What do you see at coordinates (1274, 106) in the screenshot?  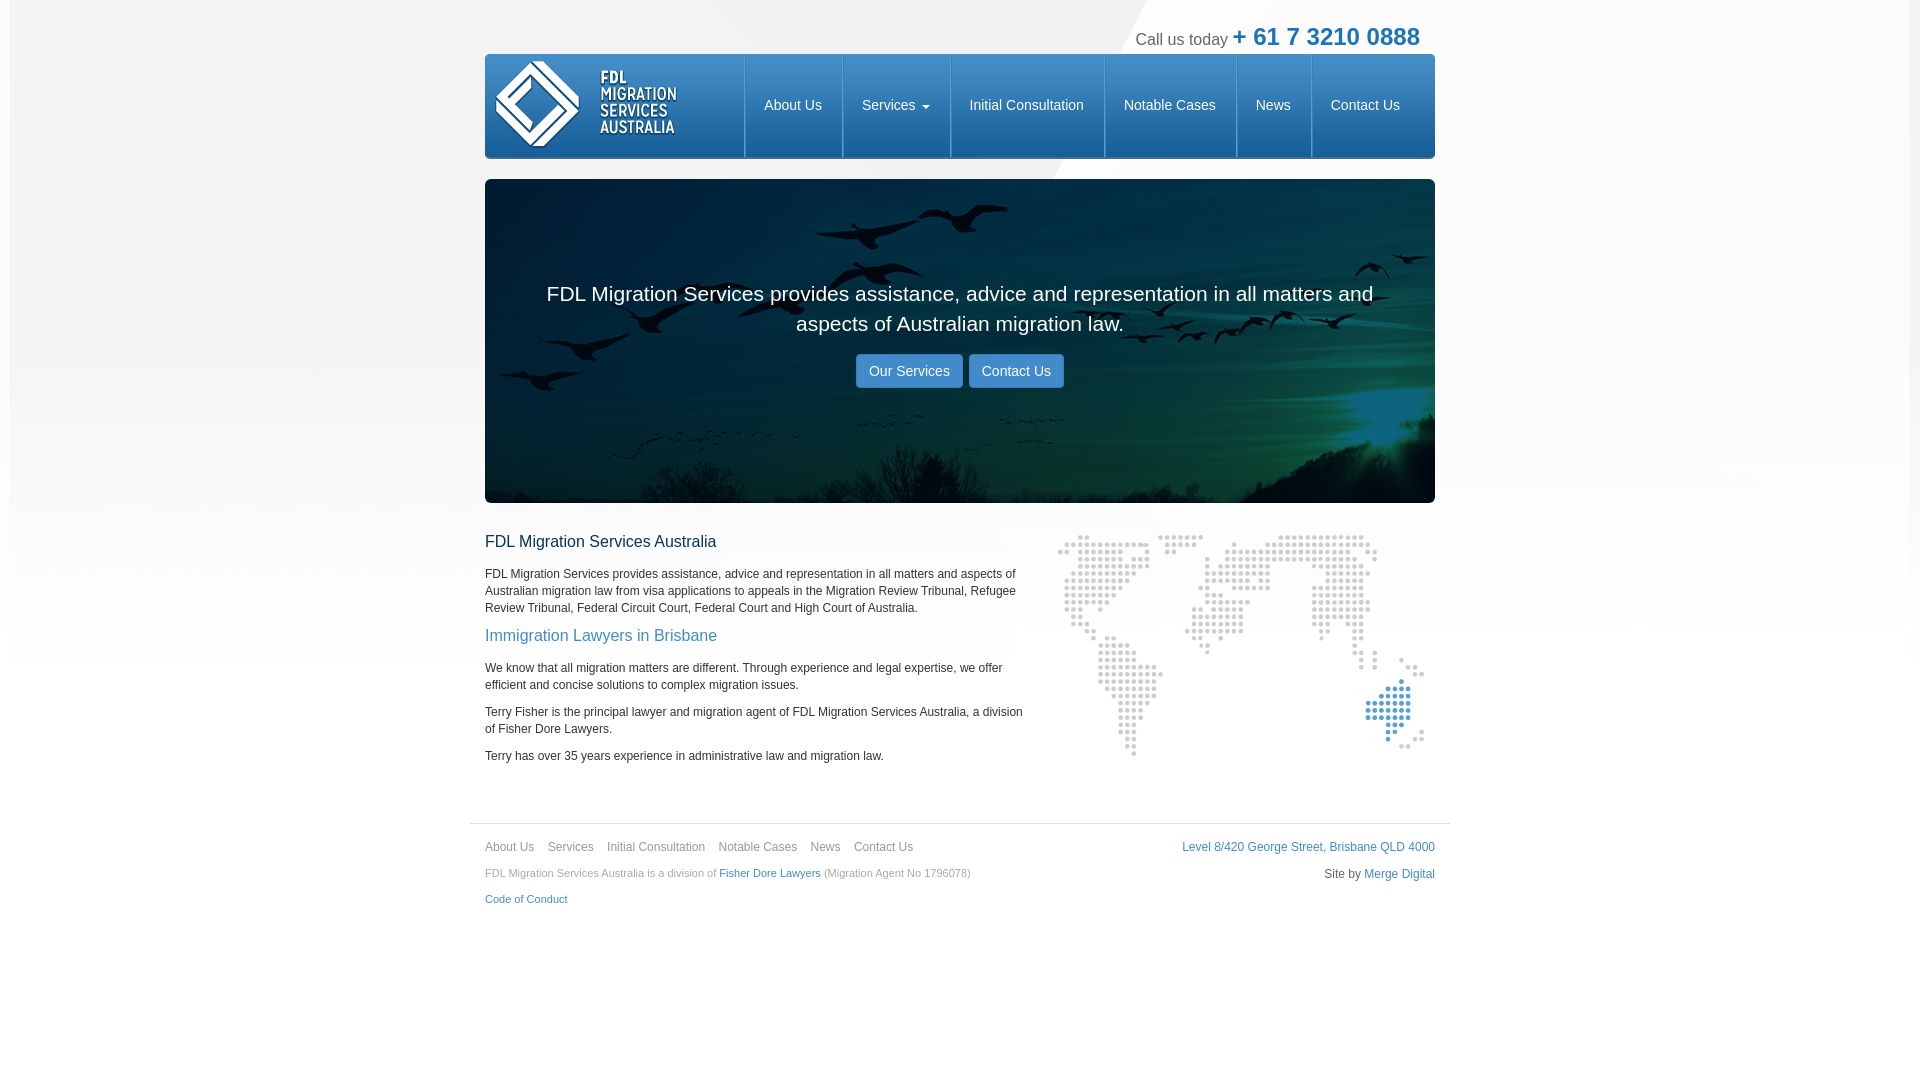 I see `News` at bounding box center [1274, 106].